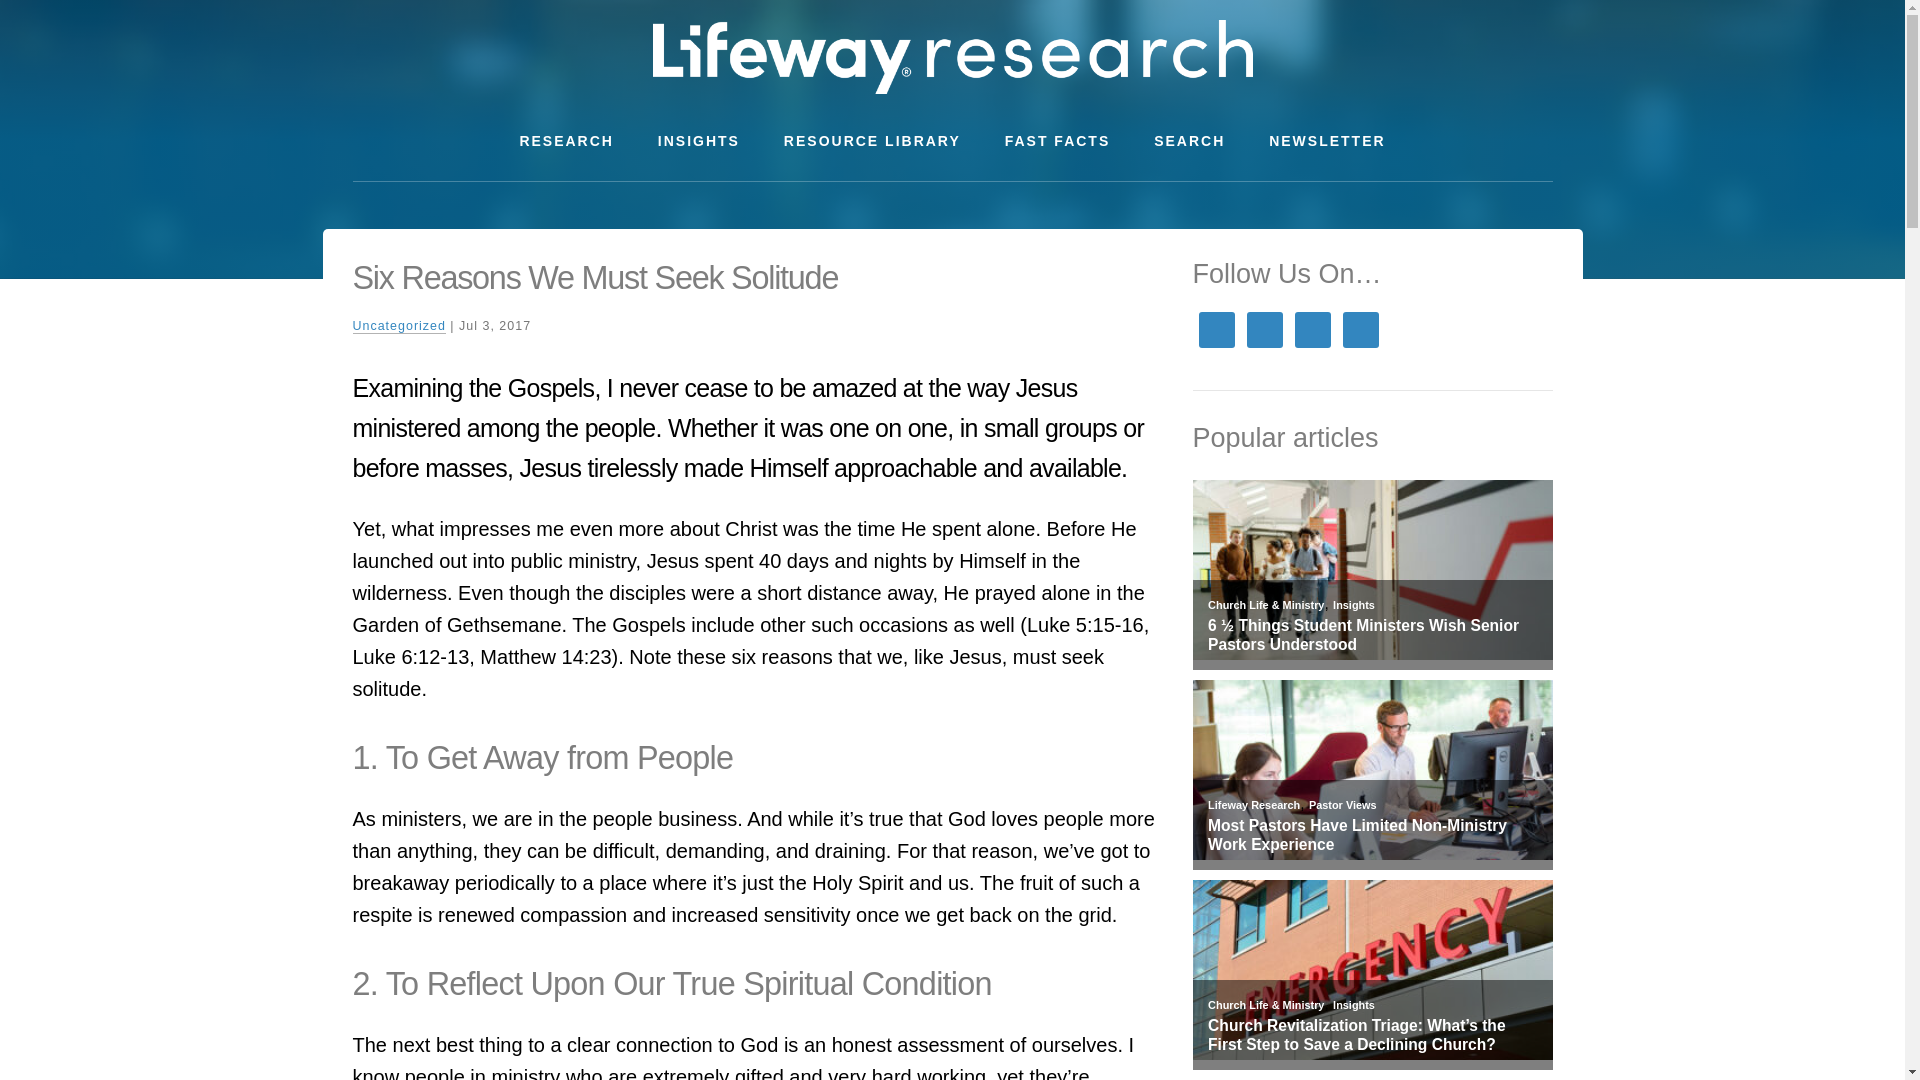  Describe the element at coordinates (566, 141) in the screenshot. I see `RESEARCH` at that location.